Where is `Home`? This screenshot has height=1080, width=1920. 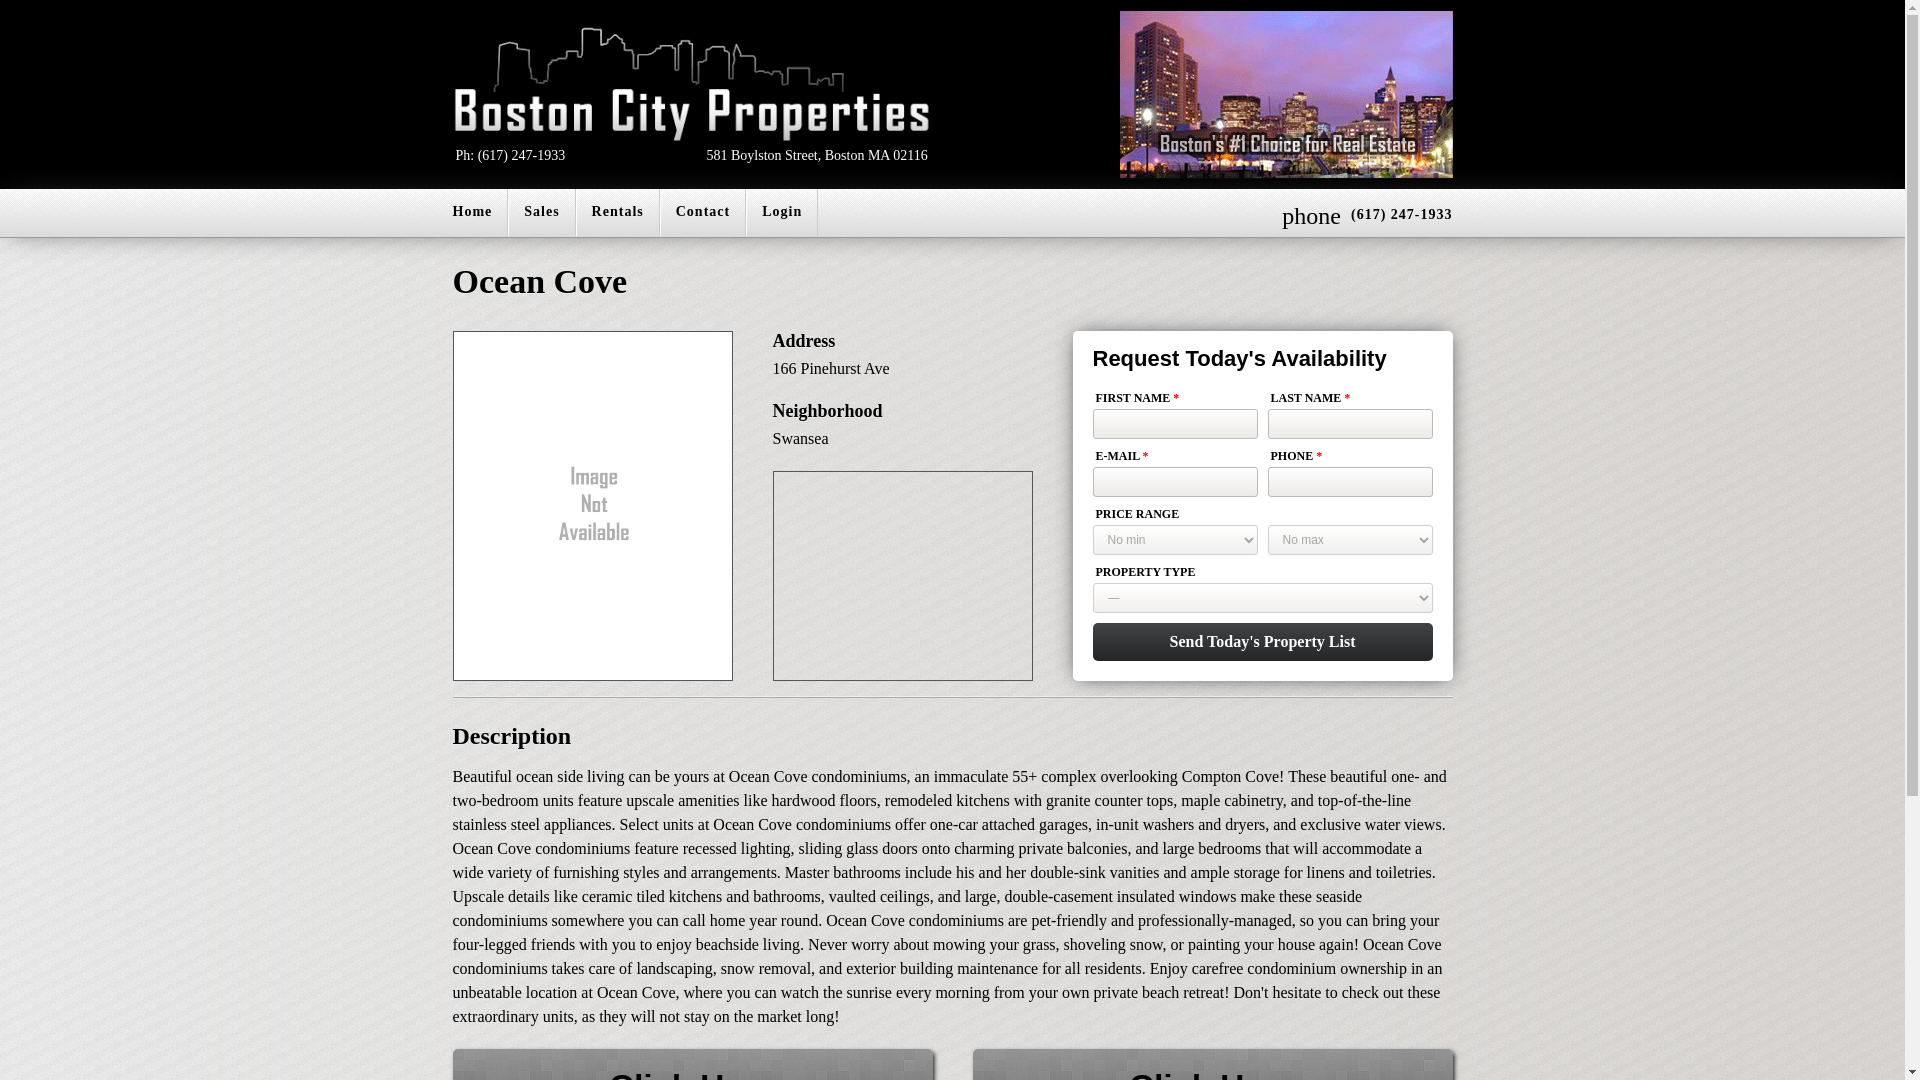 Home is located at coordinates (1211, 1064).